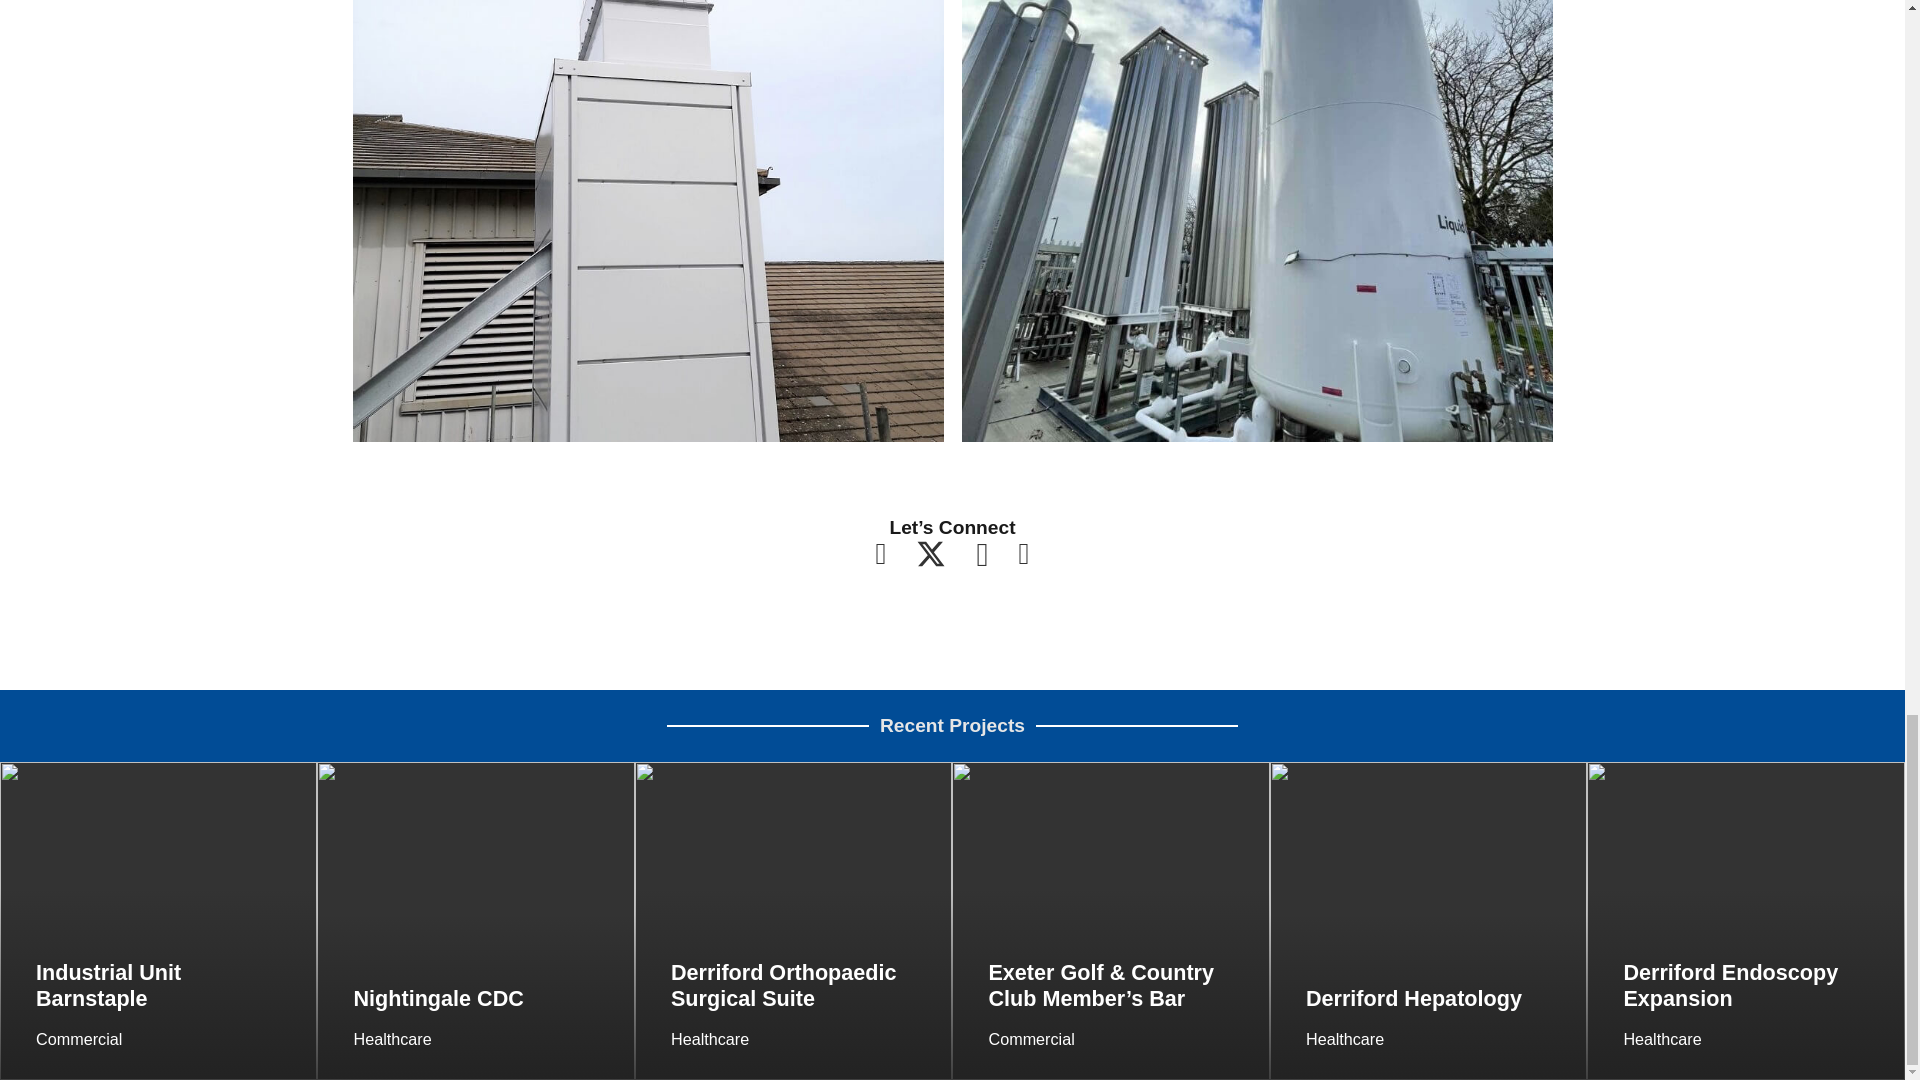 The image size is (1920, 1080). Describe the element at coordinates (930, 554) in the screenshot. I see `Twitter` at that location.